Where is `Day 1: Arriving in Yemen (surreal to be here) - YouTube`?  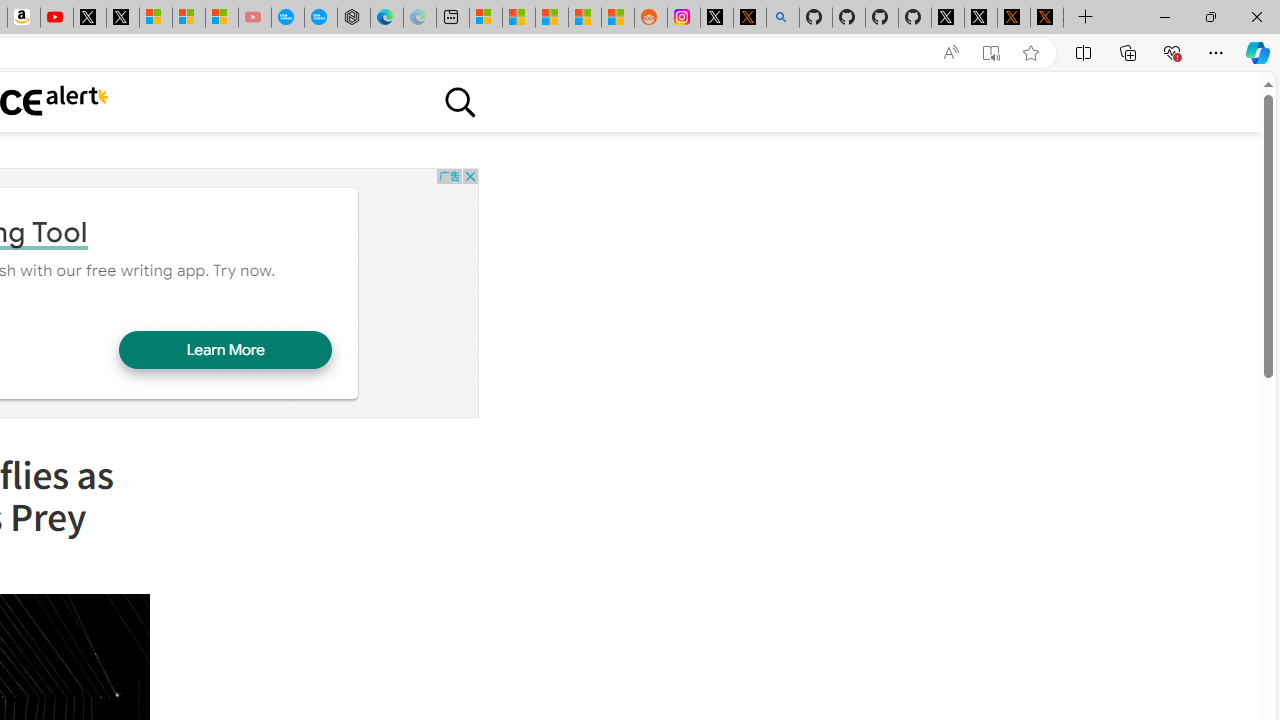
Day 1: Arriving in Yemen (surreal to be here) - YouTube is located at coordinates (56, 18).